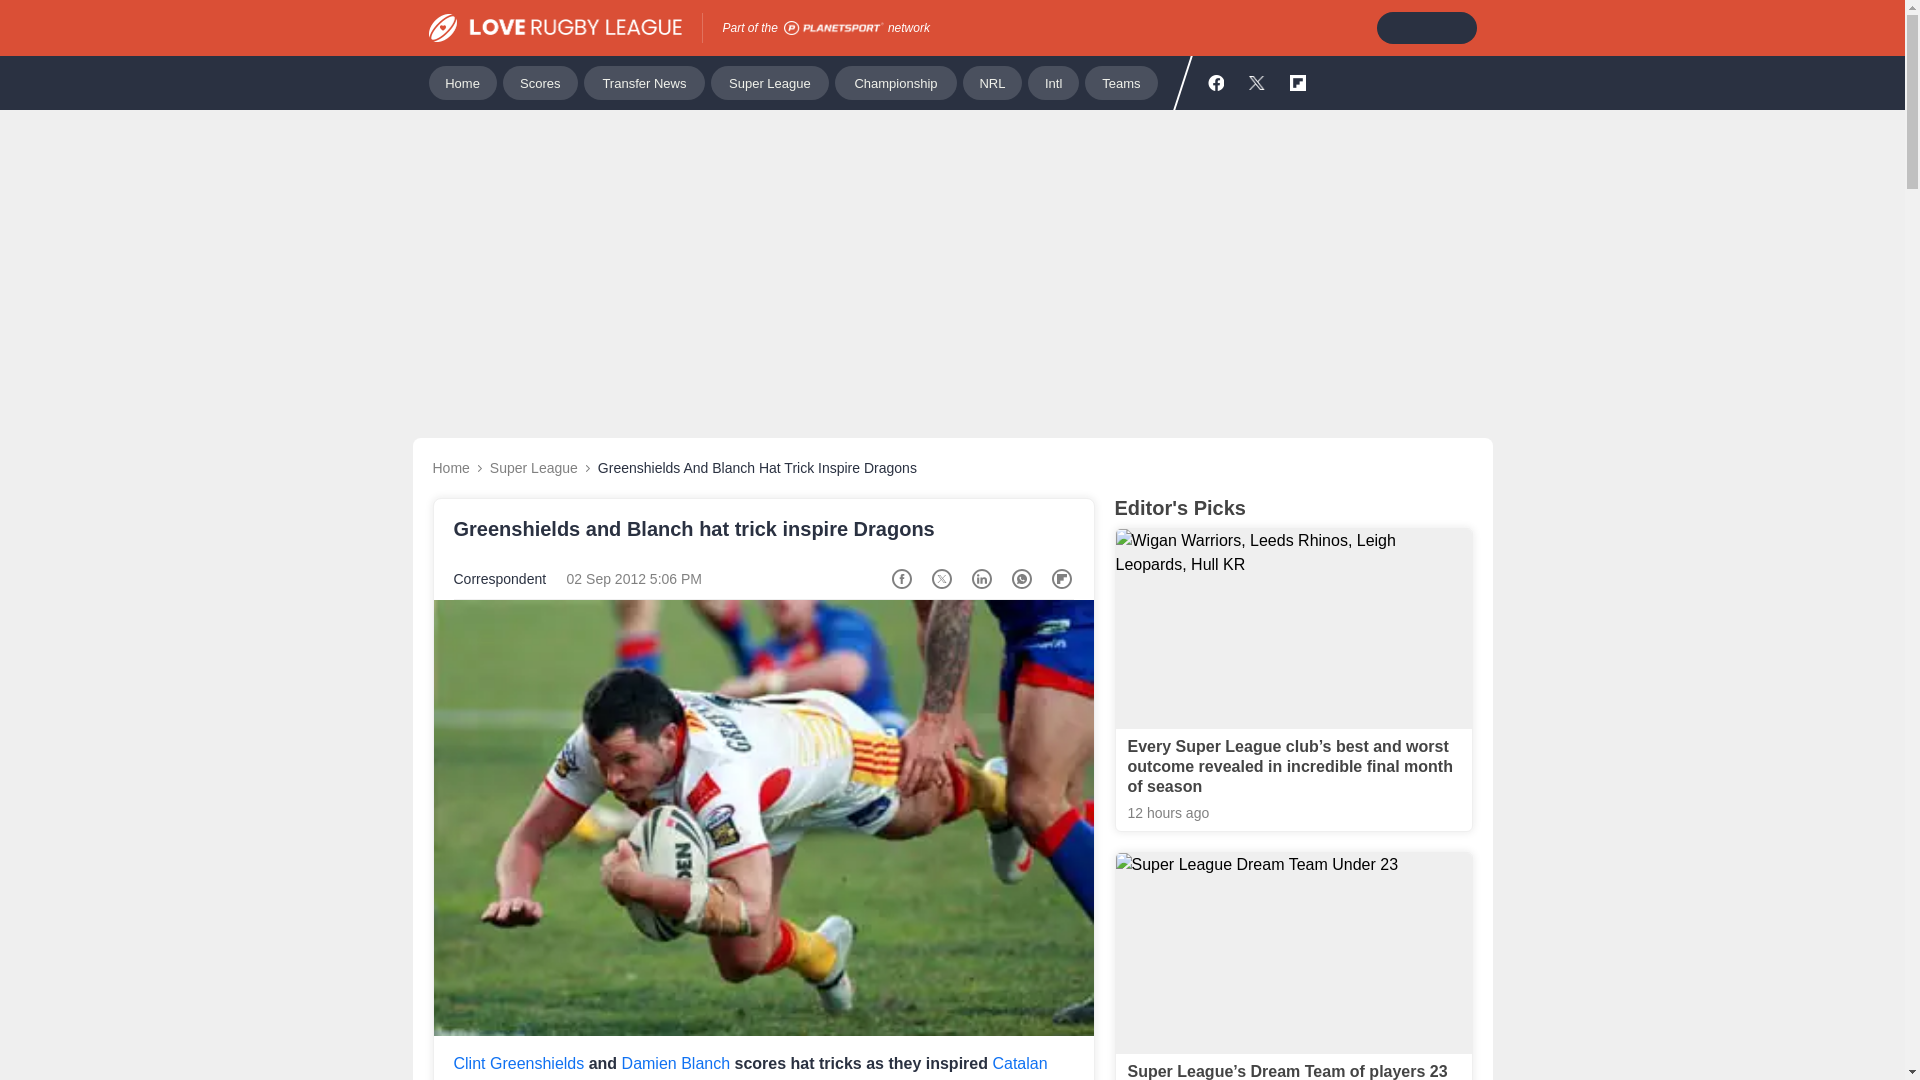  Describe the element at coordinates (500, 579) in the screenshot. I see `Correspondent` at that location.